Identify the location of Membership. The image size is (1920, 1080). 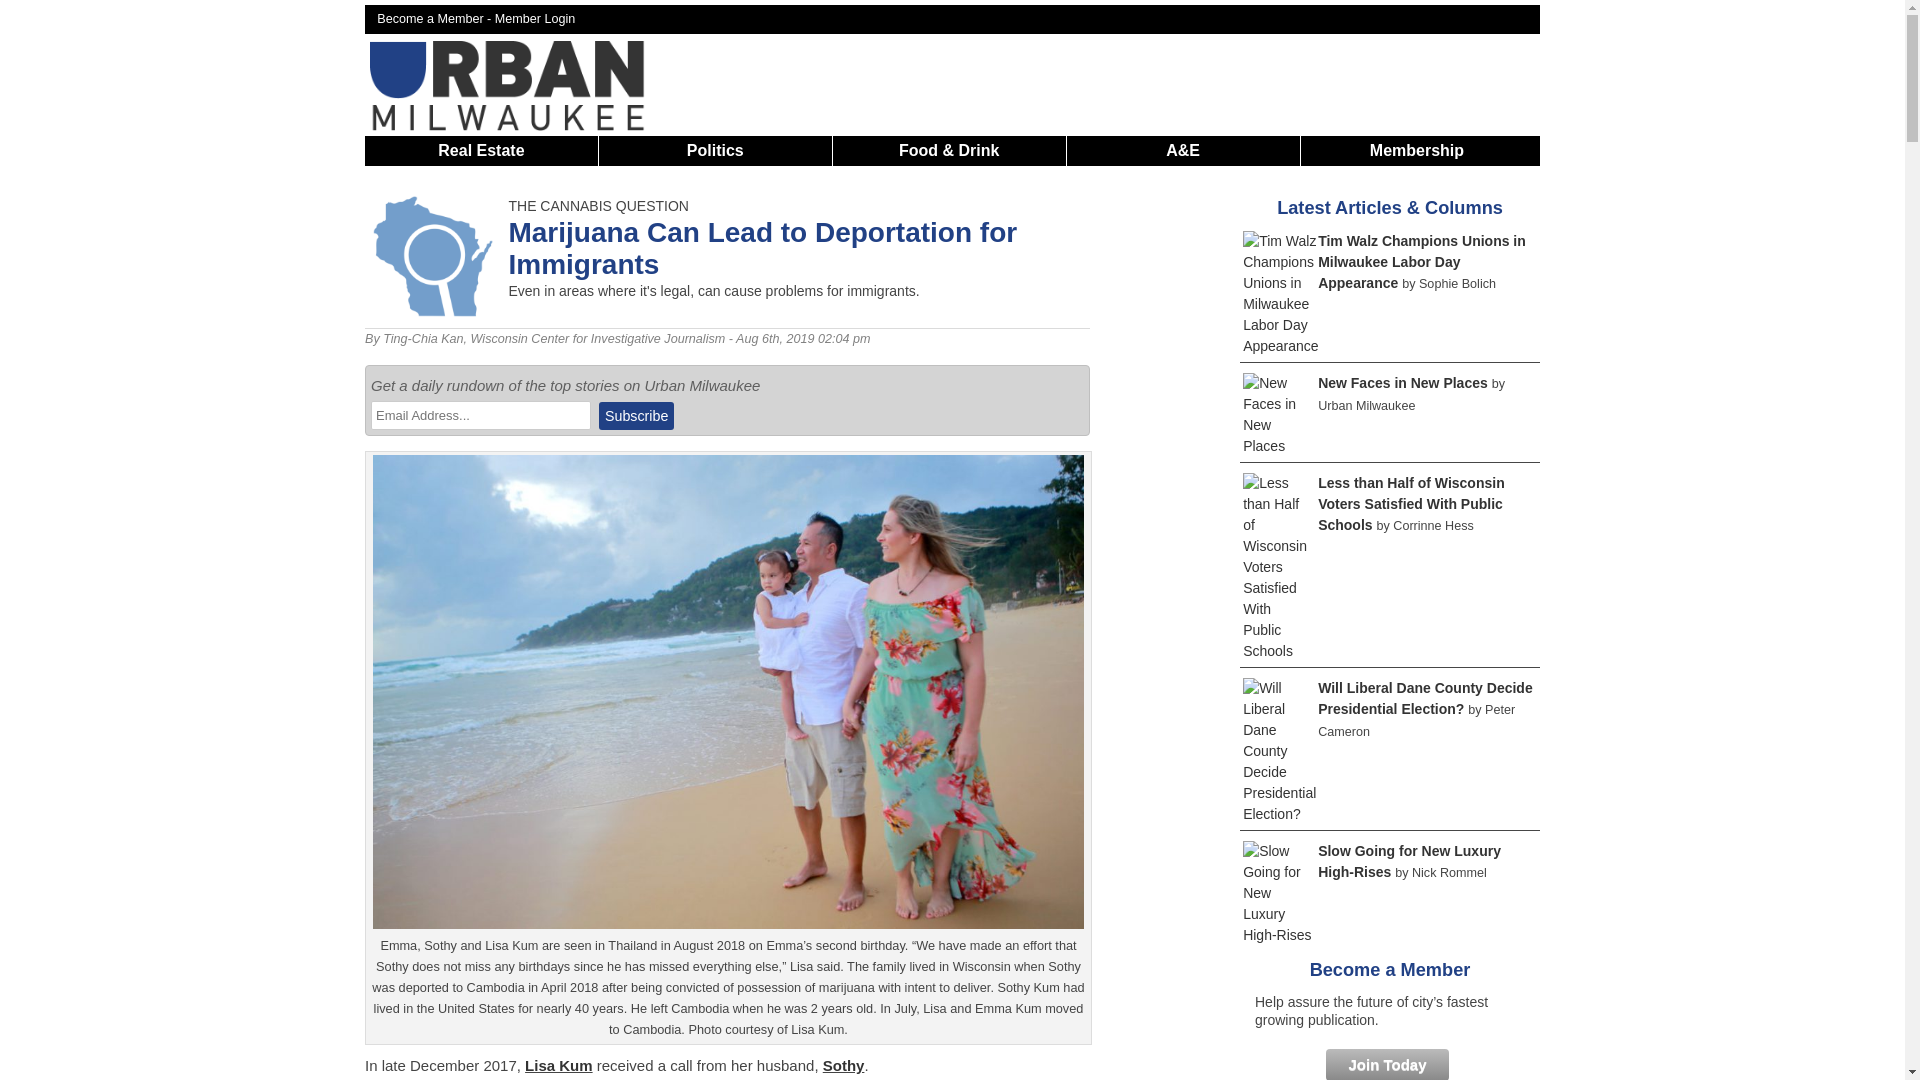
(1416, 150).